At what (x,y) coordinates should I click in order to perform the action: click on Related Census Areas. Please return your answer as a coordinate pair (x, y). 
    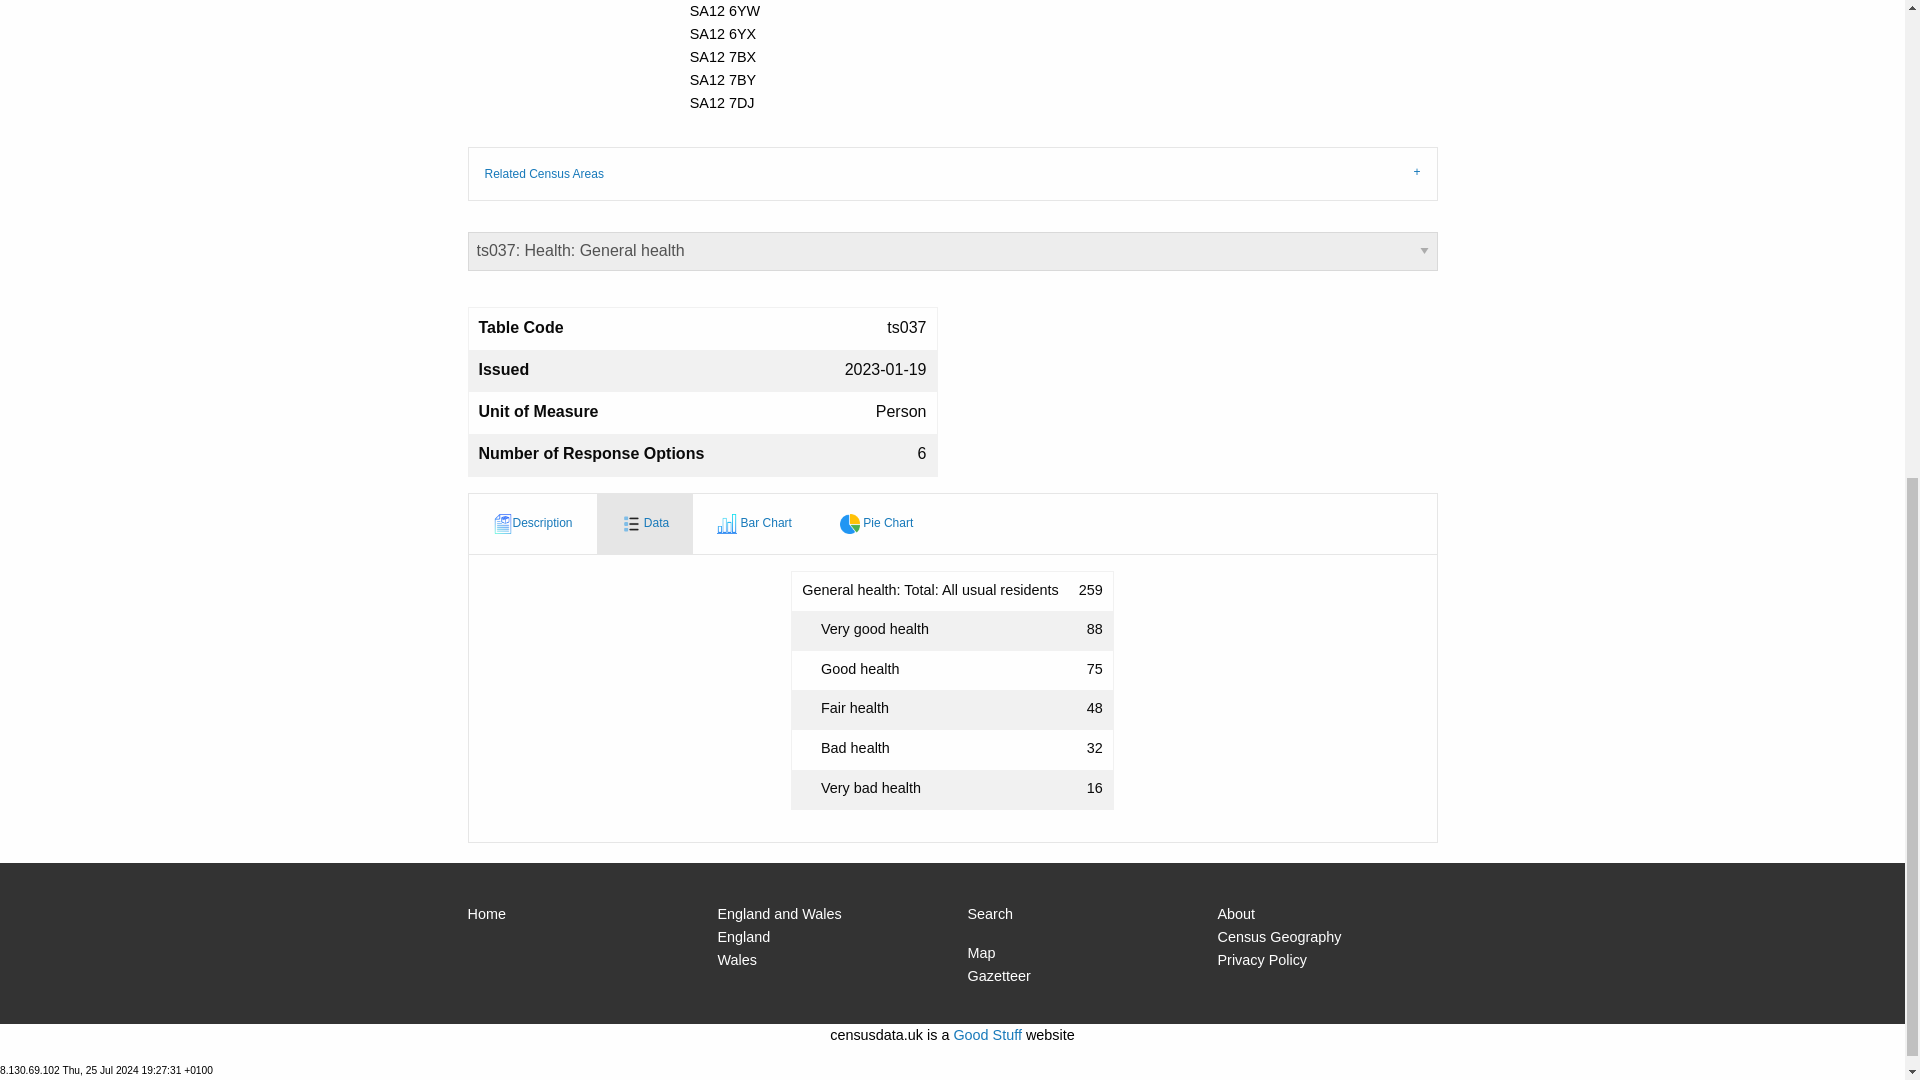
    Looking at the image, I should click on (953, 172).